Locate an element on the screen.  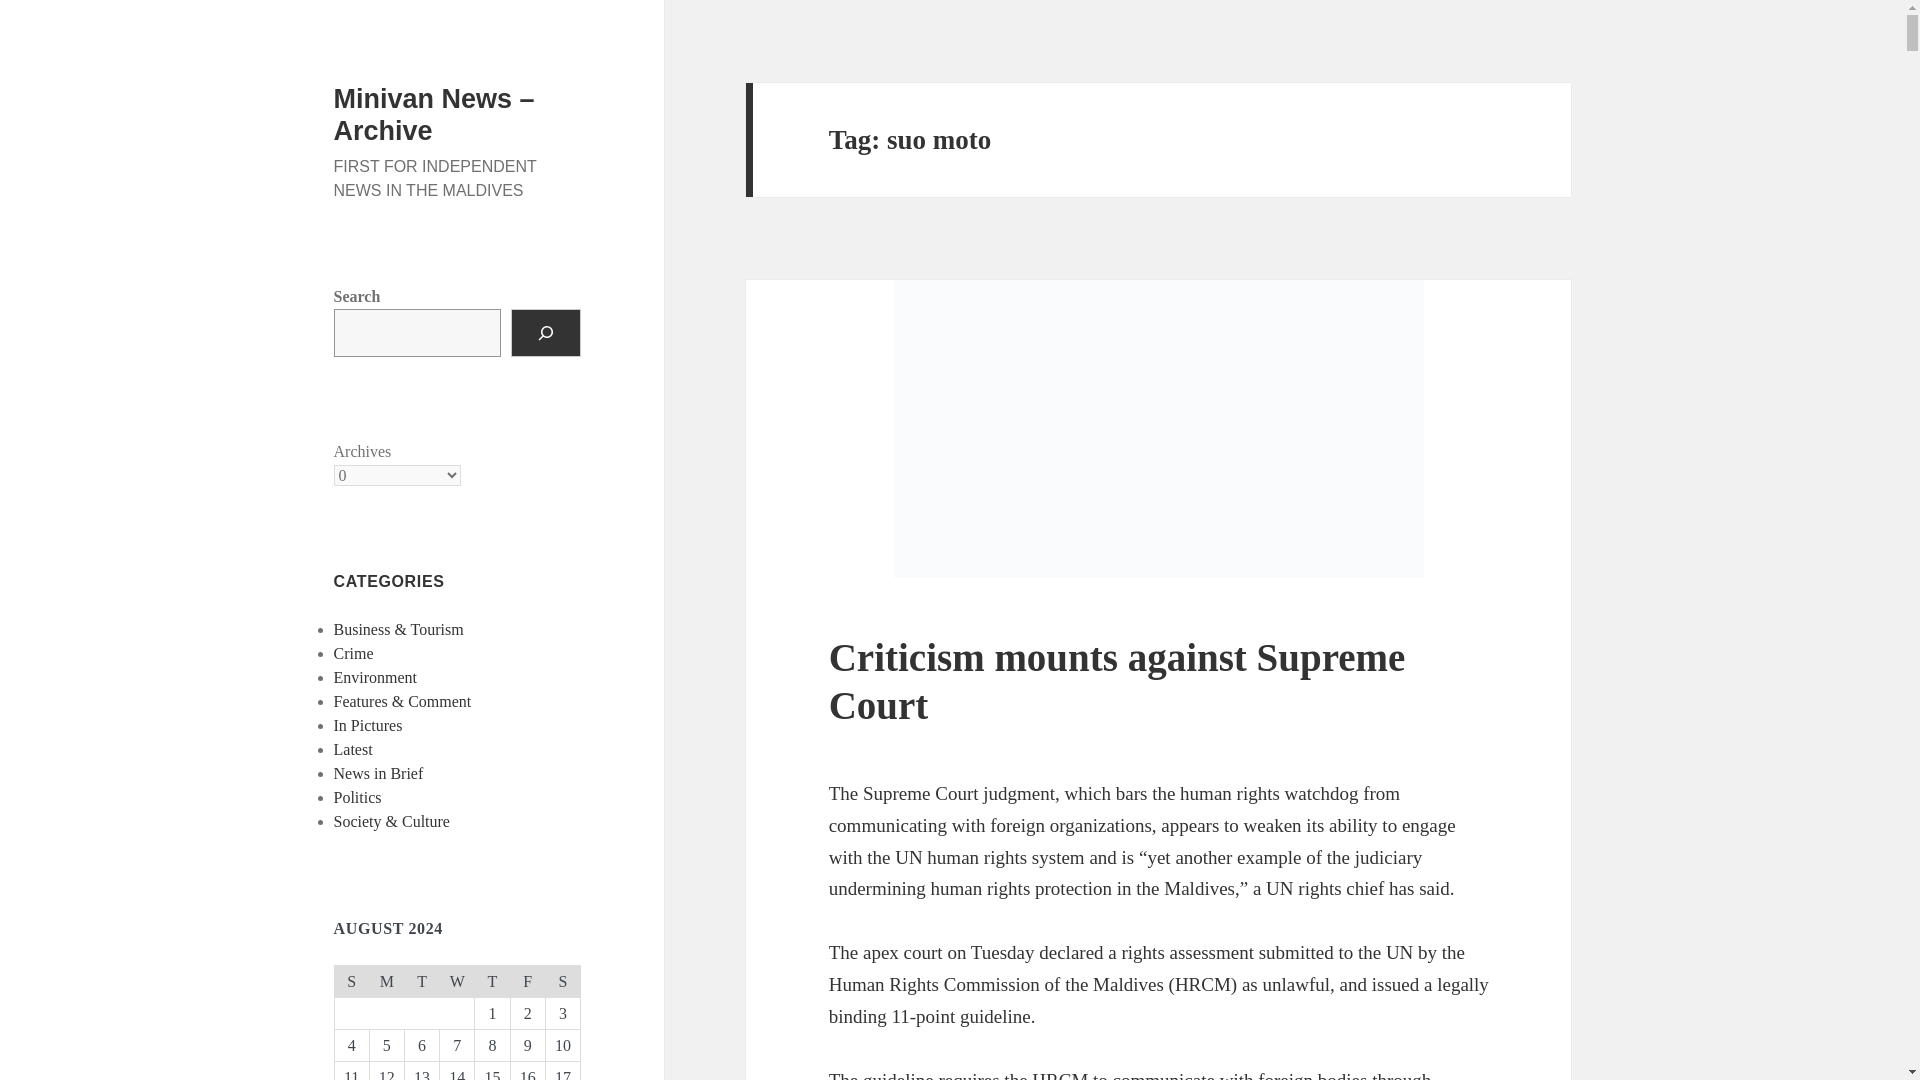
Sunday is located at coordinates (351, 980).